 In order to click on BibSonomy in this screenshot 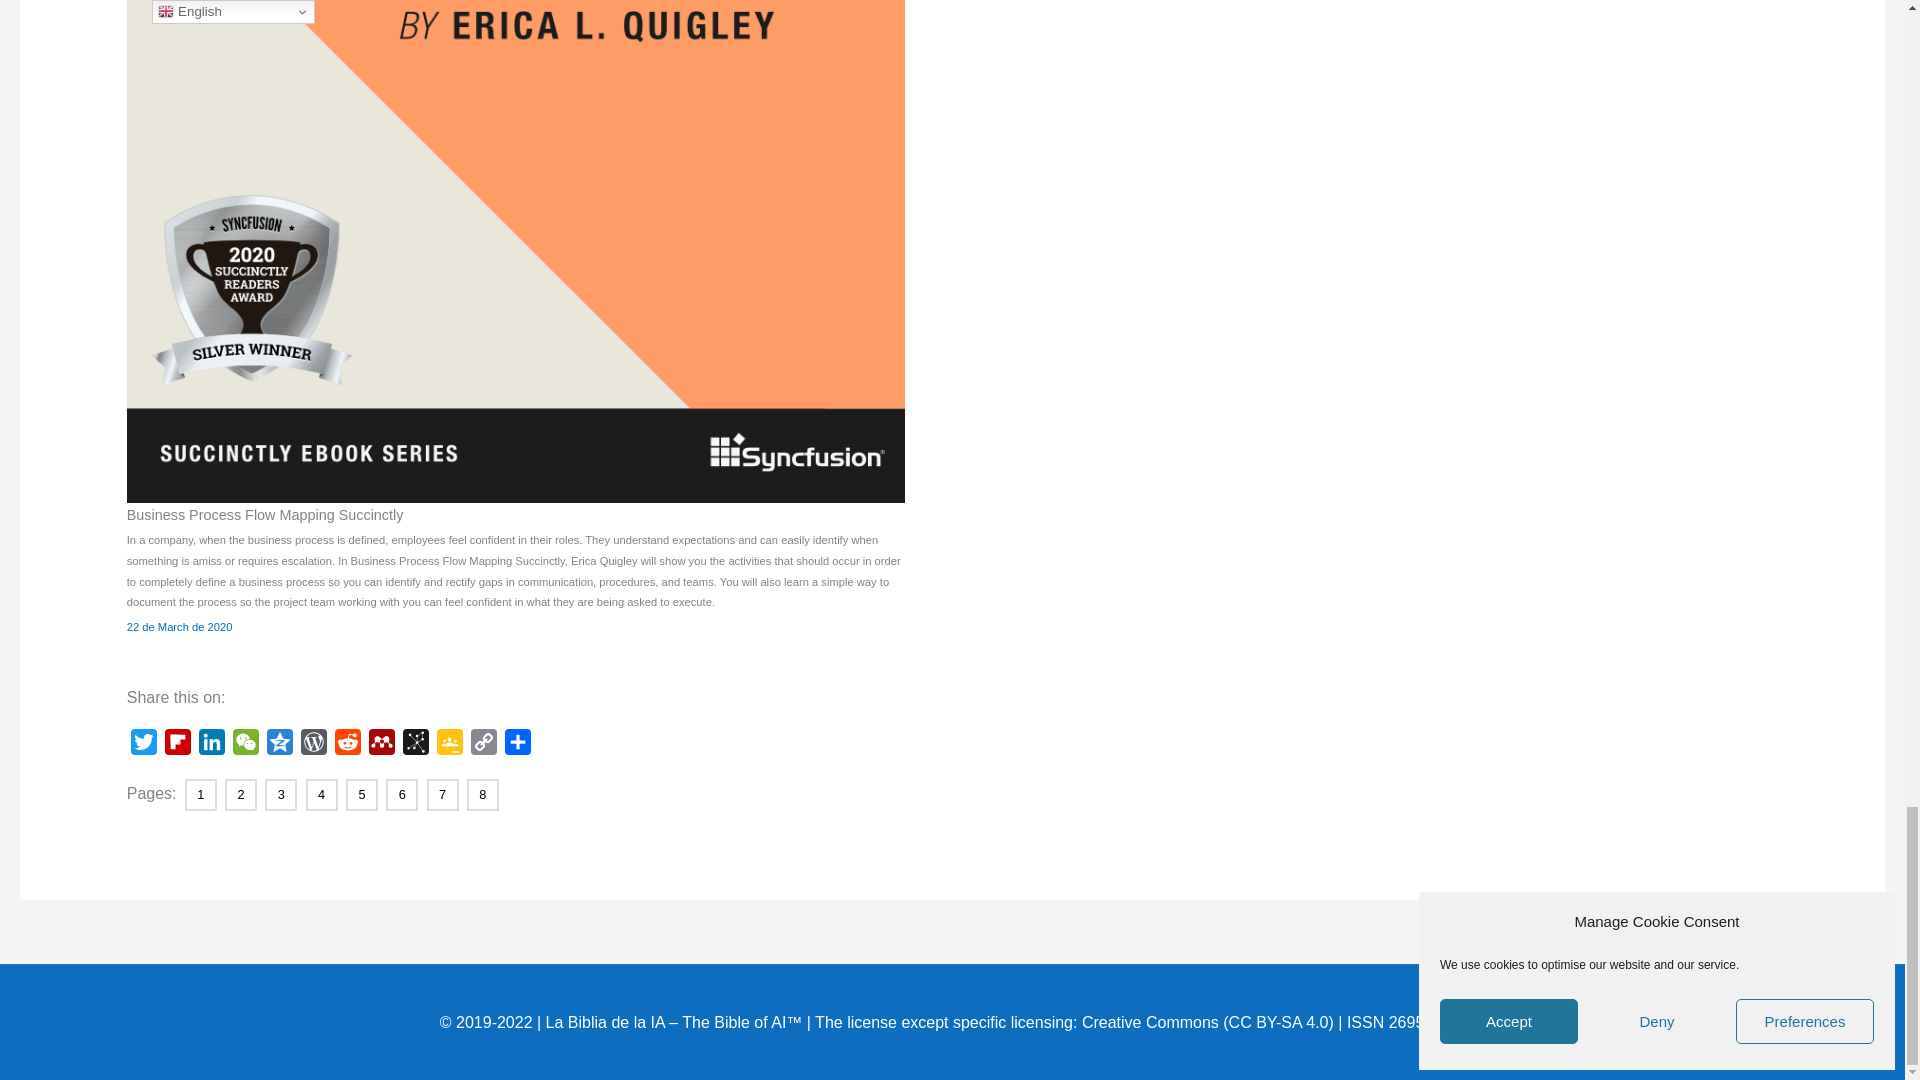, I will do `click(416, 746)`.